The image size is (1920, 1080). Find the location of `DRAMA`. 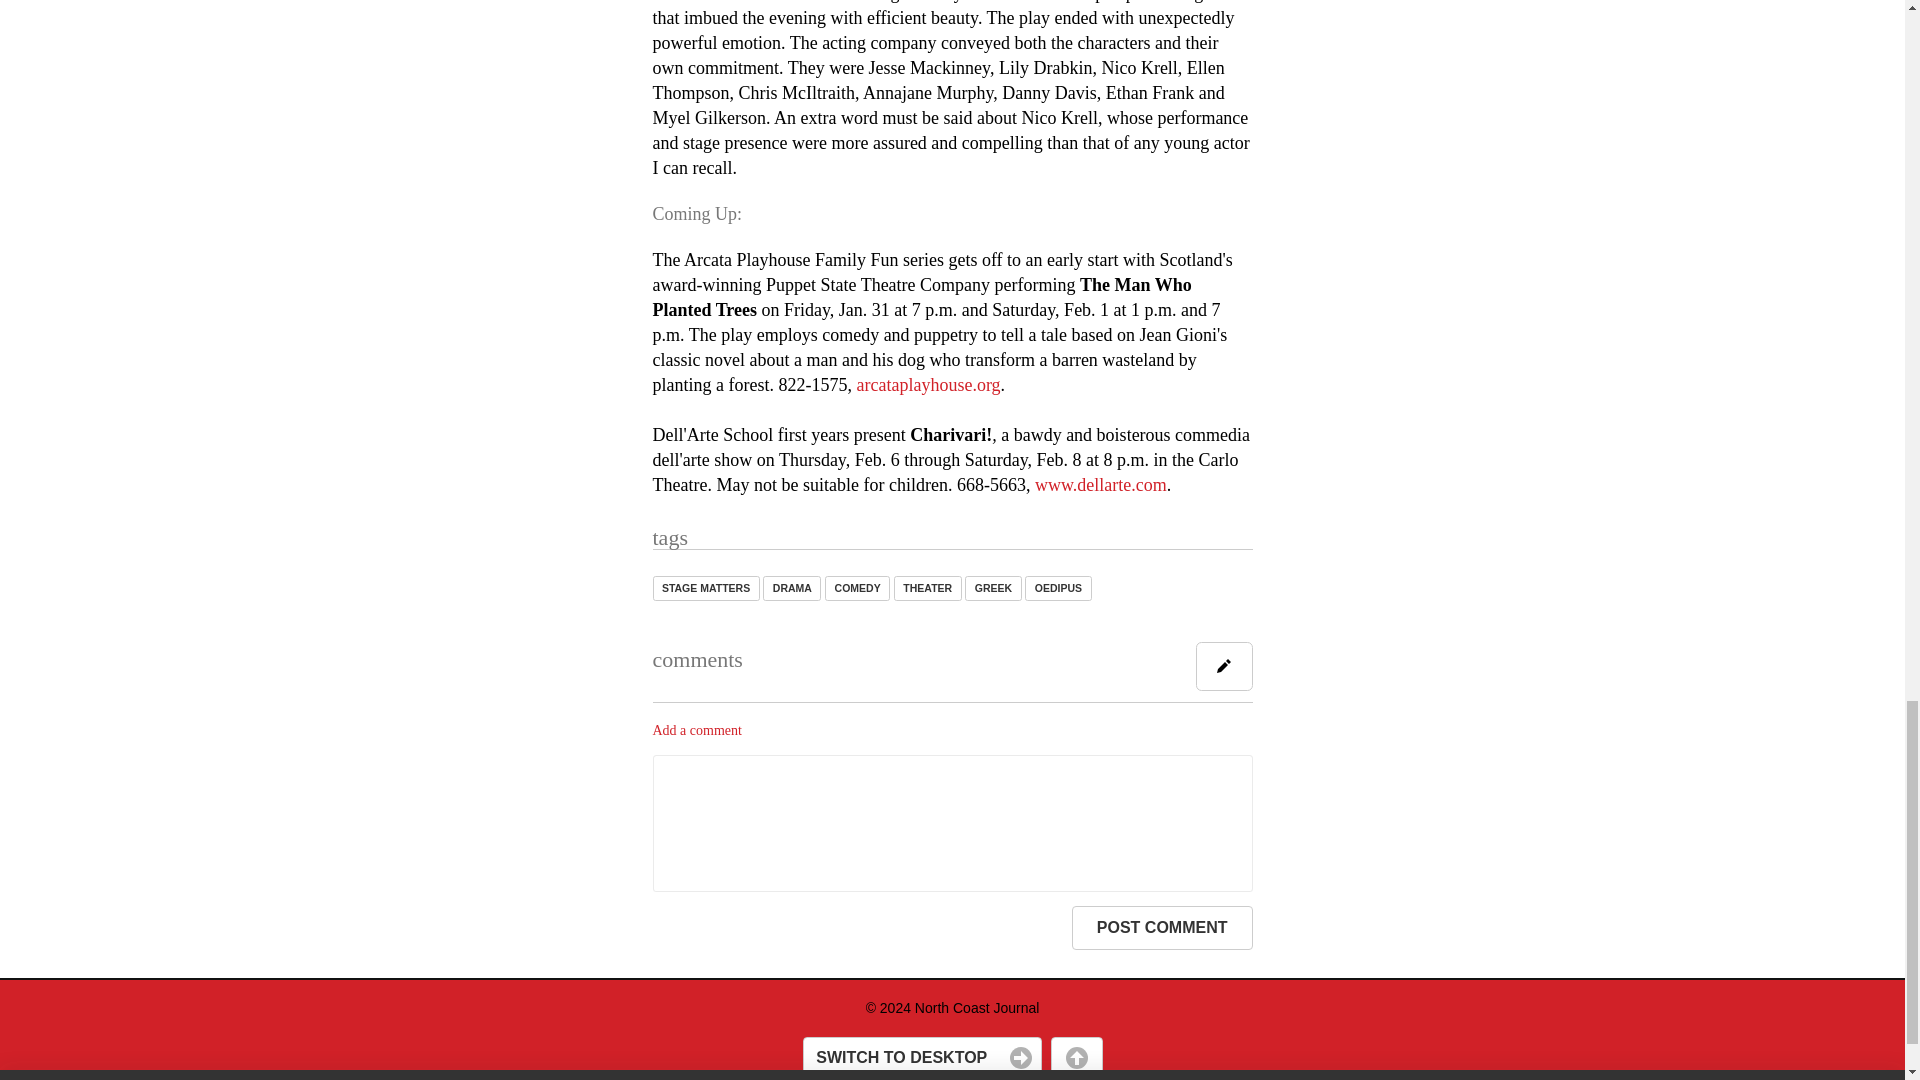

DRAMA is located at coordinates (792, 588).